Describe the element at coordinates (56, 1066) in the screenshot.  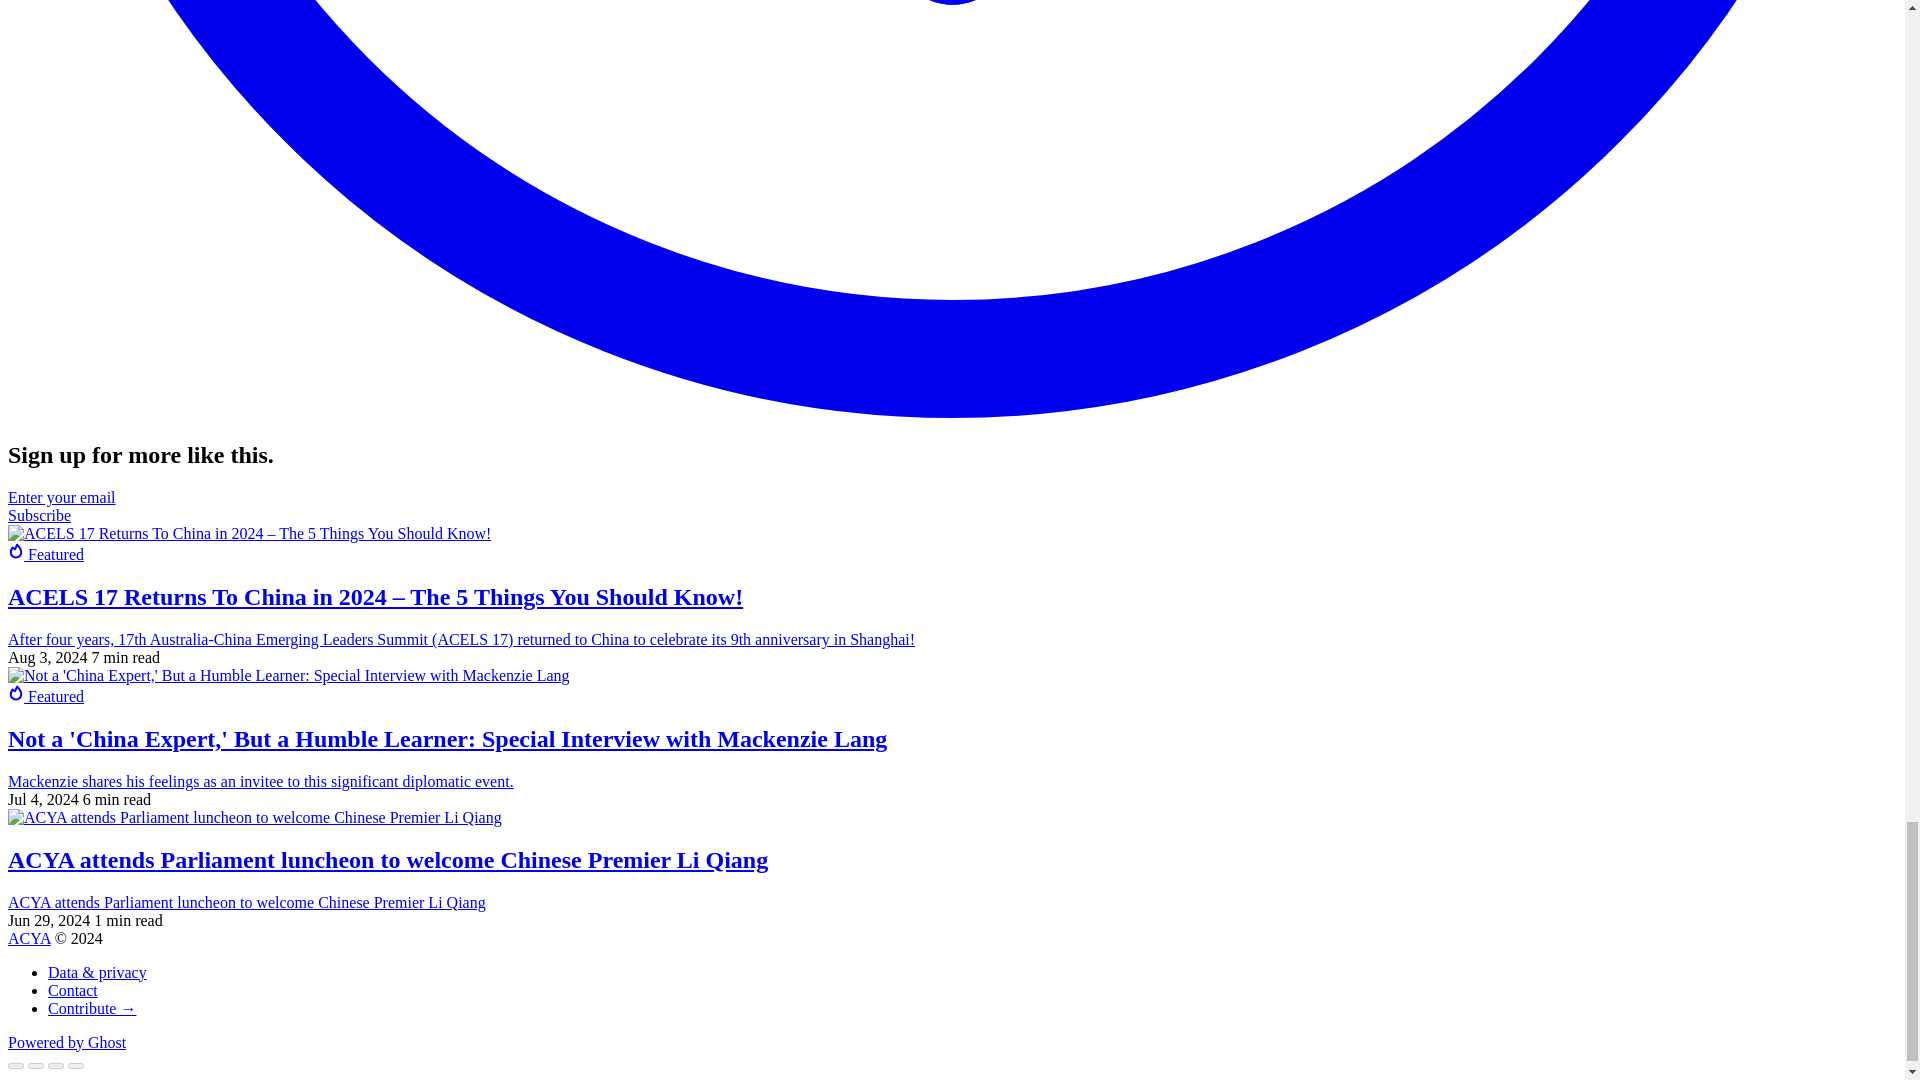
I see `Toggle fullscreen` at that location.